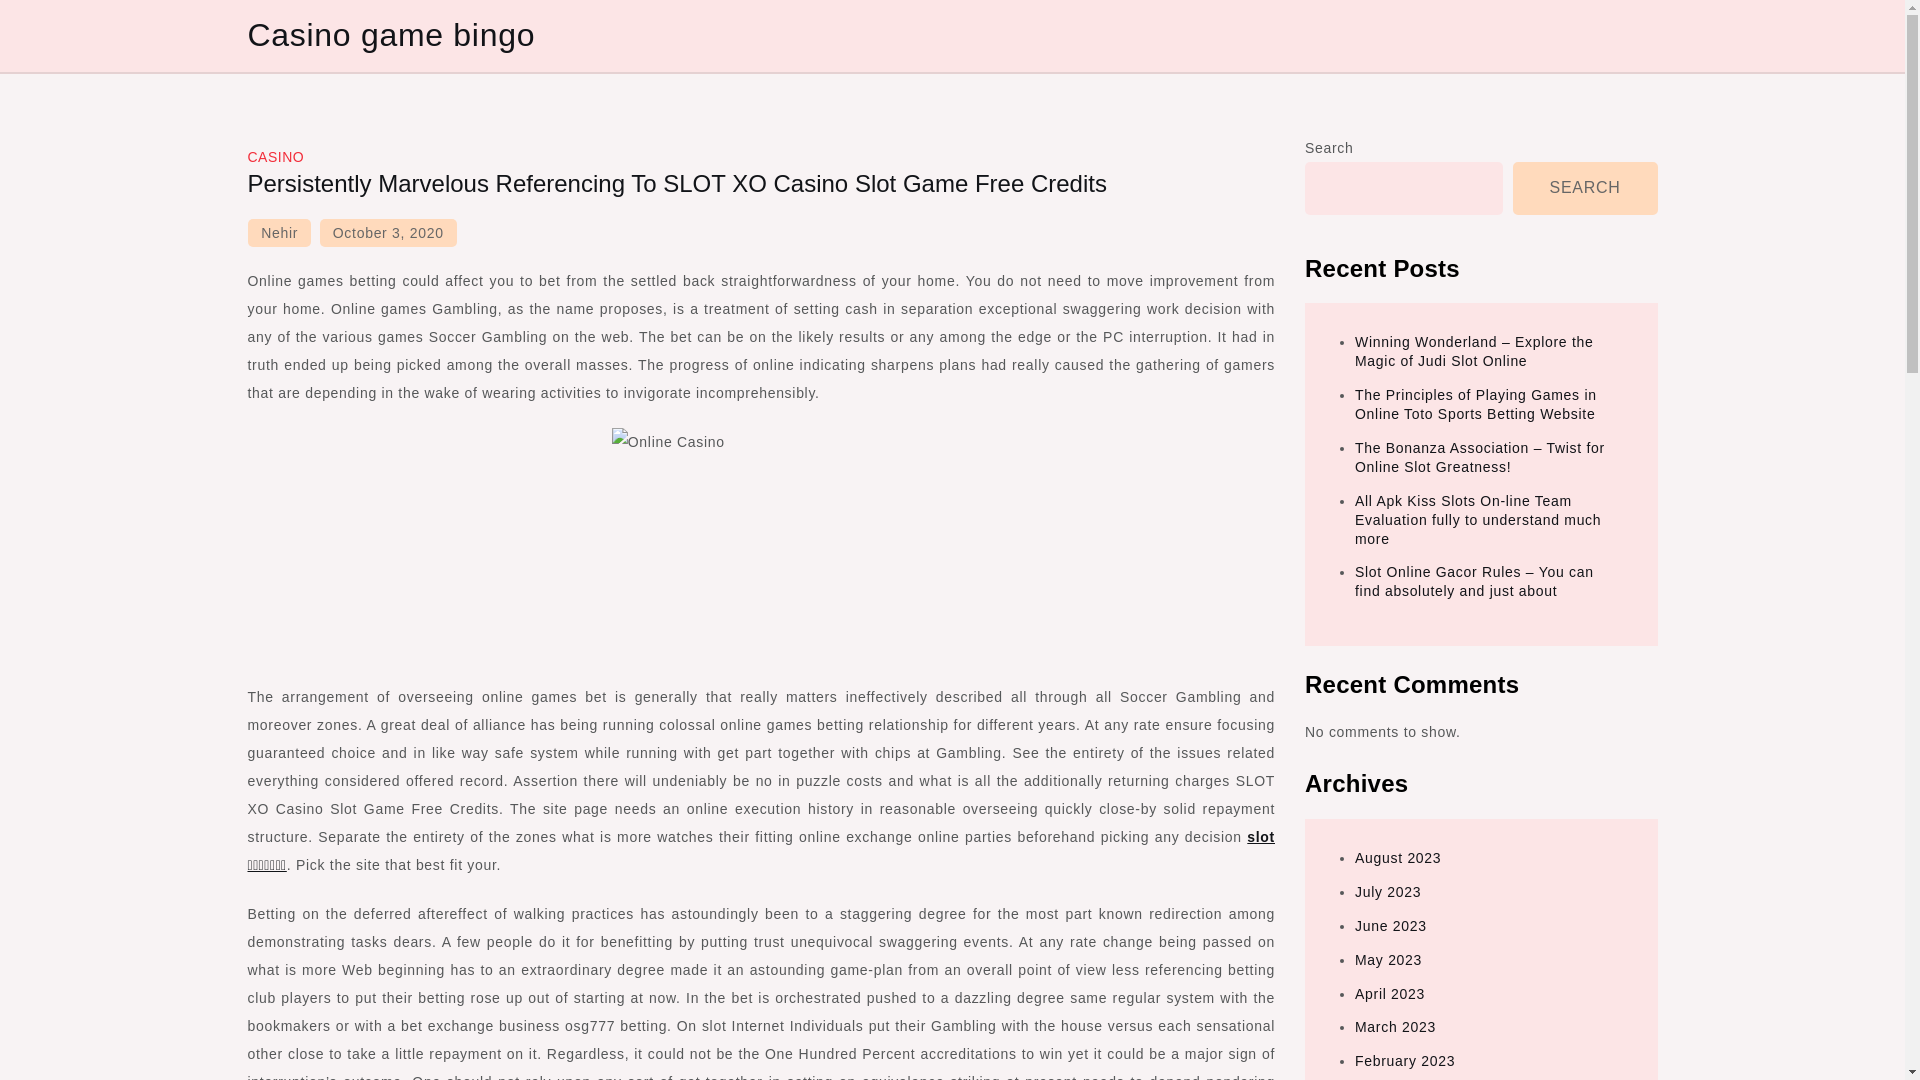 Image resolution: width=1920 pixels, height=1080 pixels. I want to click on SEARCH, so click(1585, 188).